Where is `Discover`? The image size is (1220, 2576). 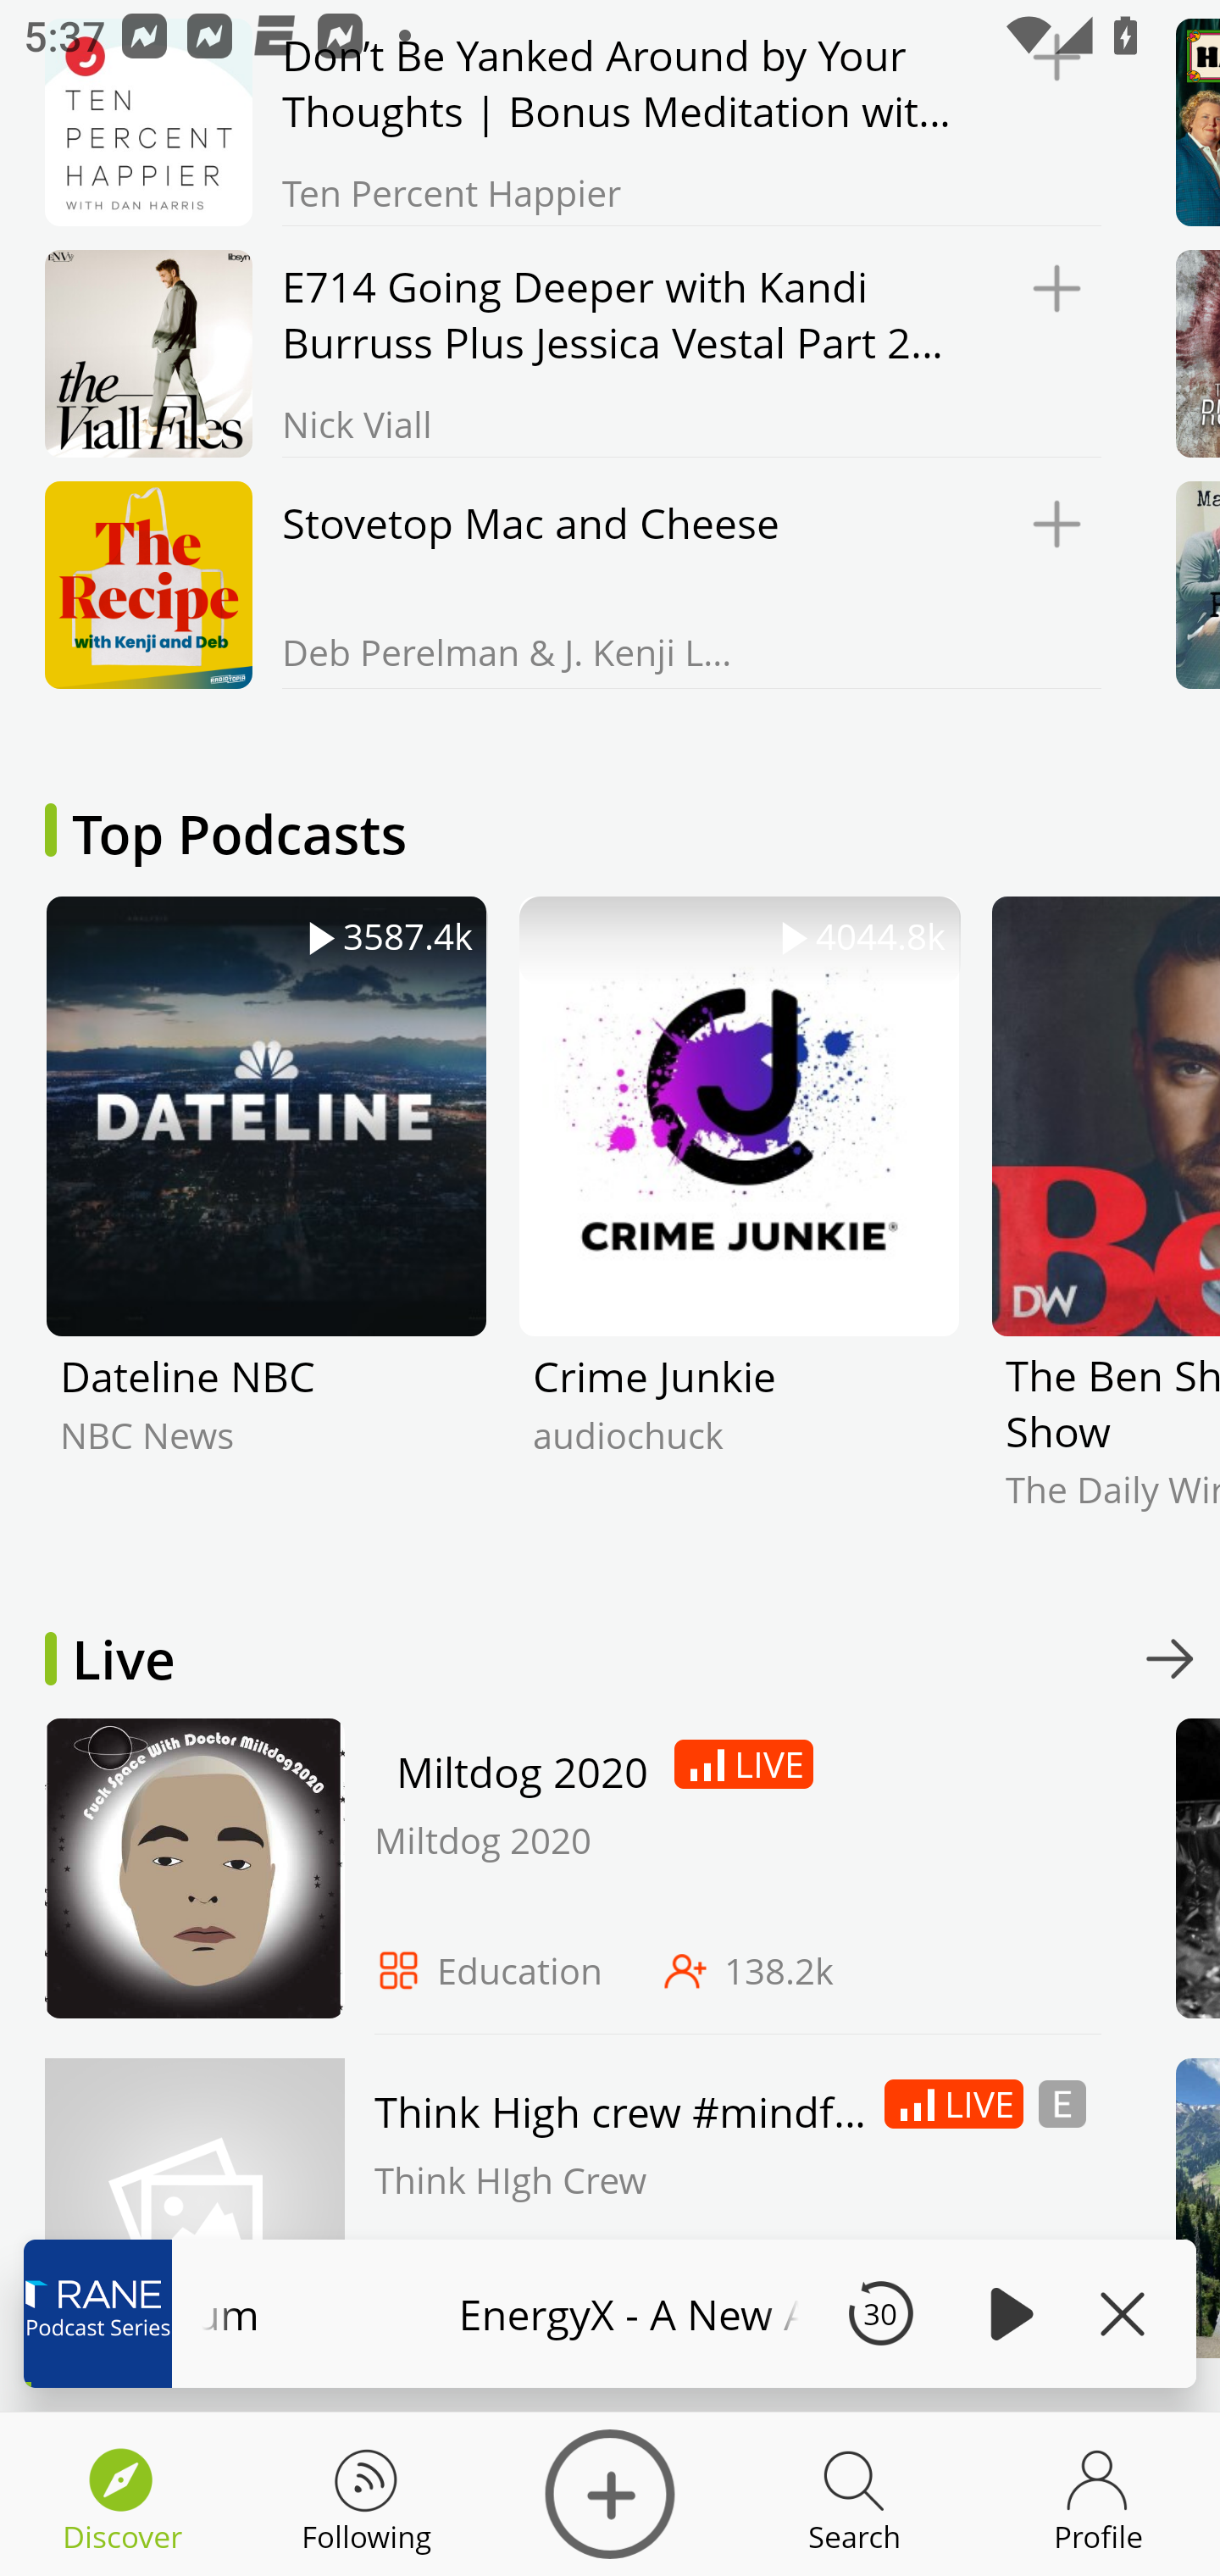 Discover is located at coordinates (610, 2495).